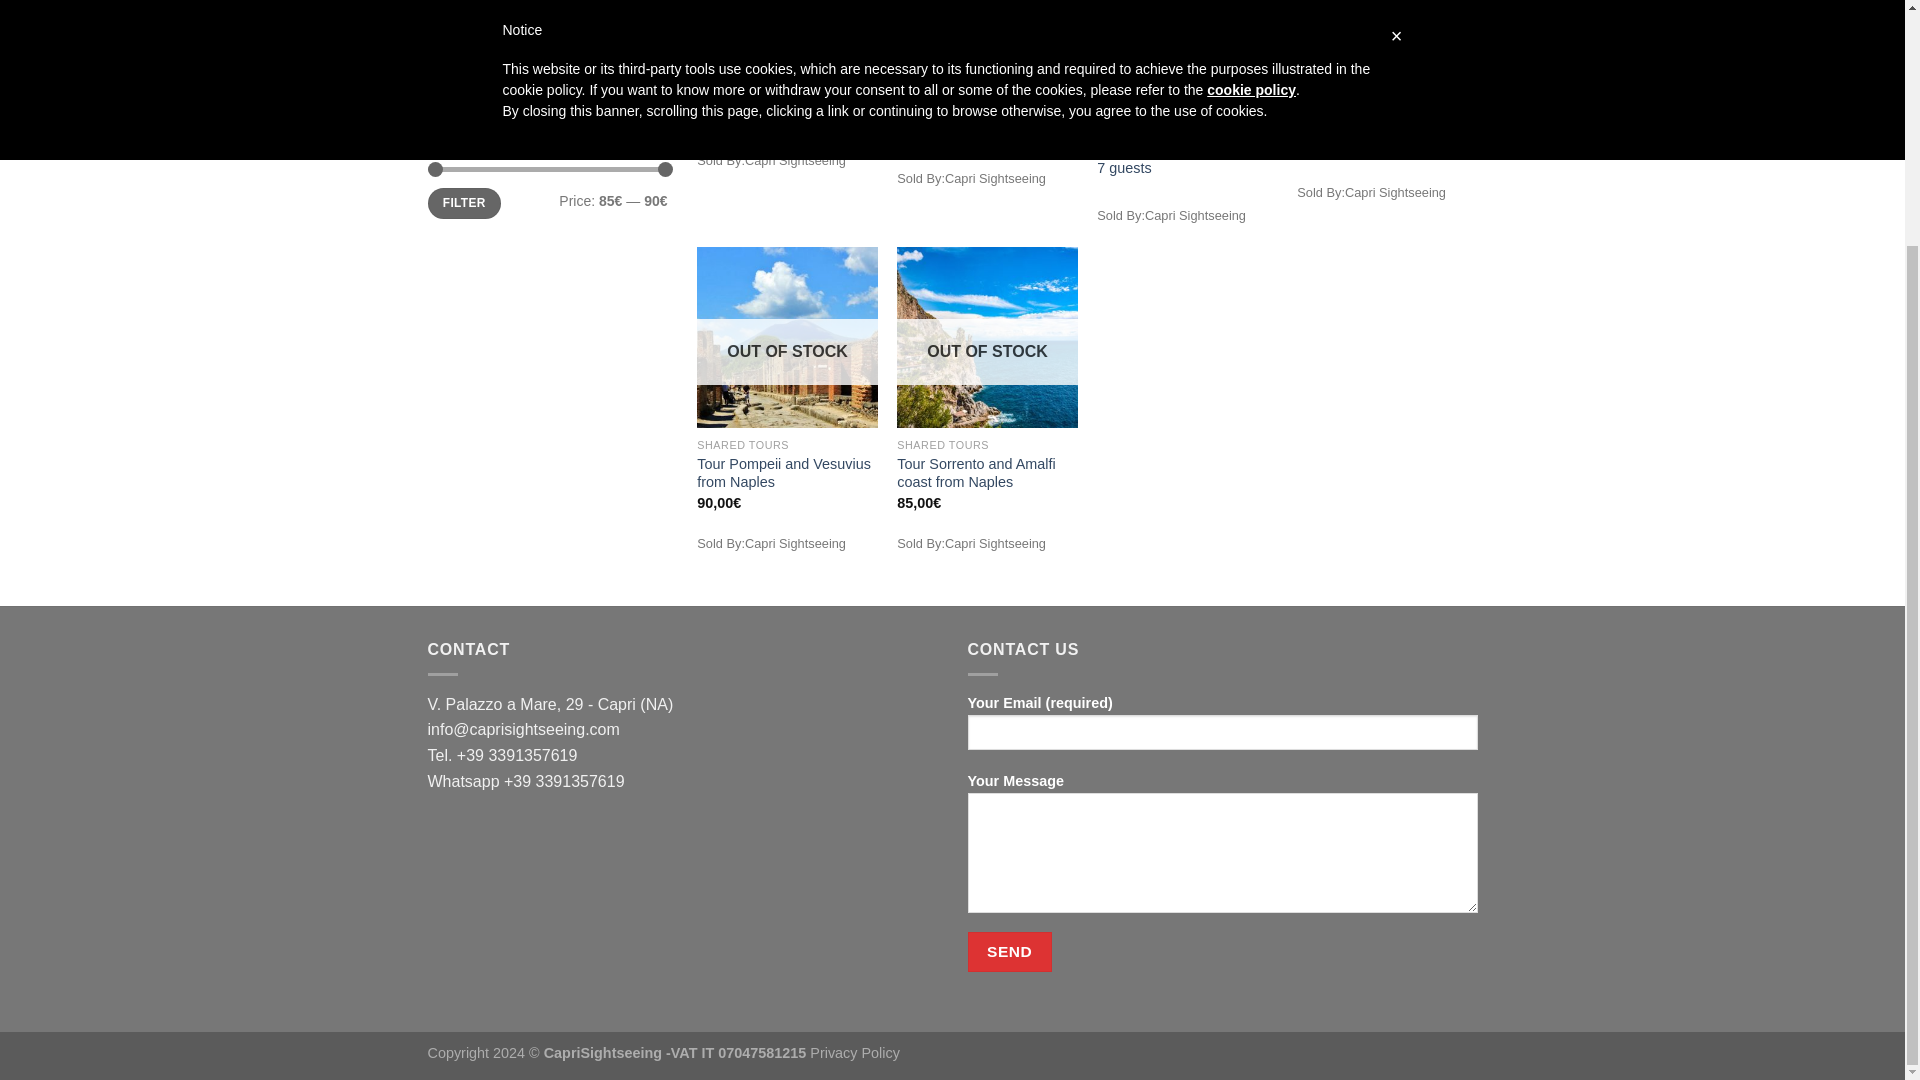 The height and width of the screenshot is (1080, 1920). I want to click on Send, so click(1010, 951).